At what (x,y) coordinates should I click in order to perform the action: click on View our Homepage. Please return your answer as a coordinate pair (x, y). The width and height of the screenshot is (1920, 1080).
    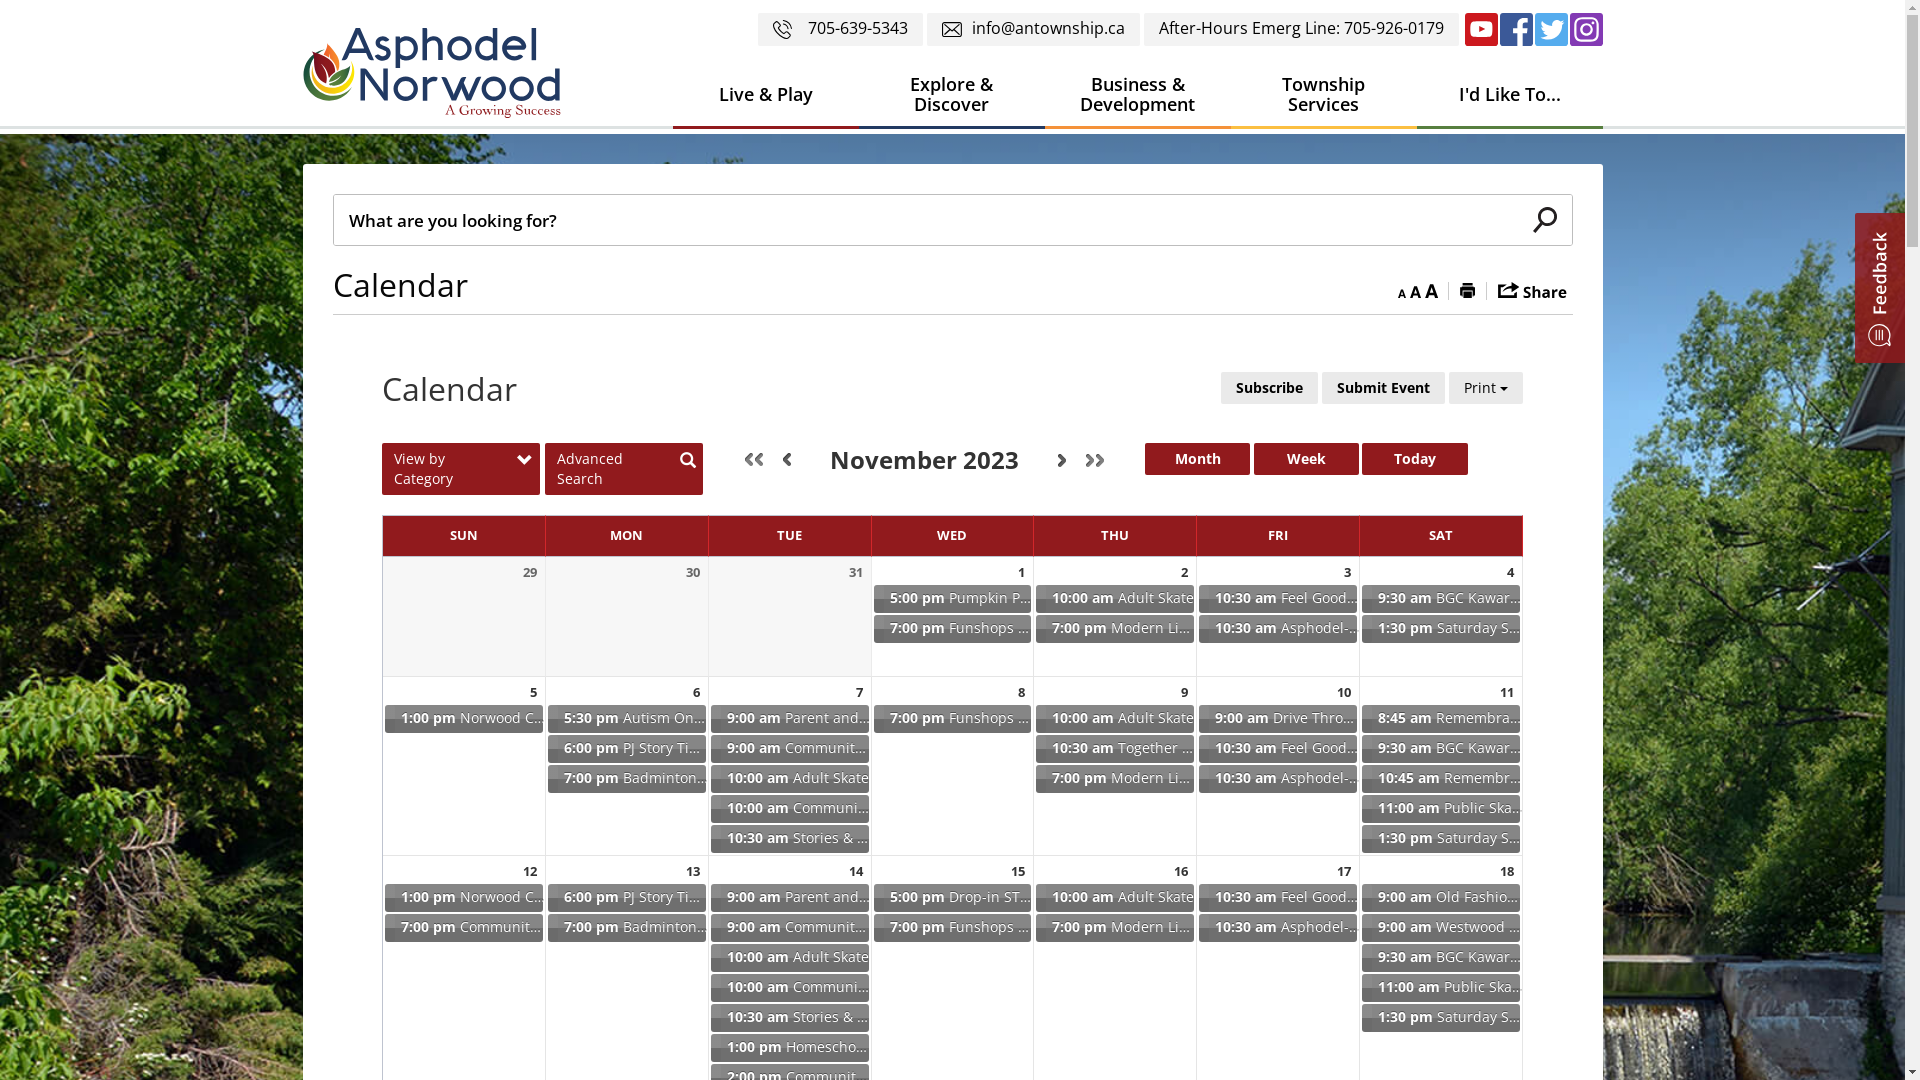
    Looking at the image, I should click on (439, 78).